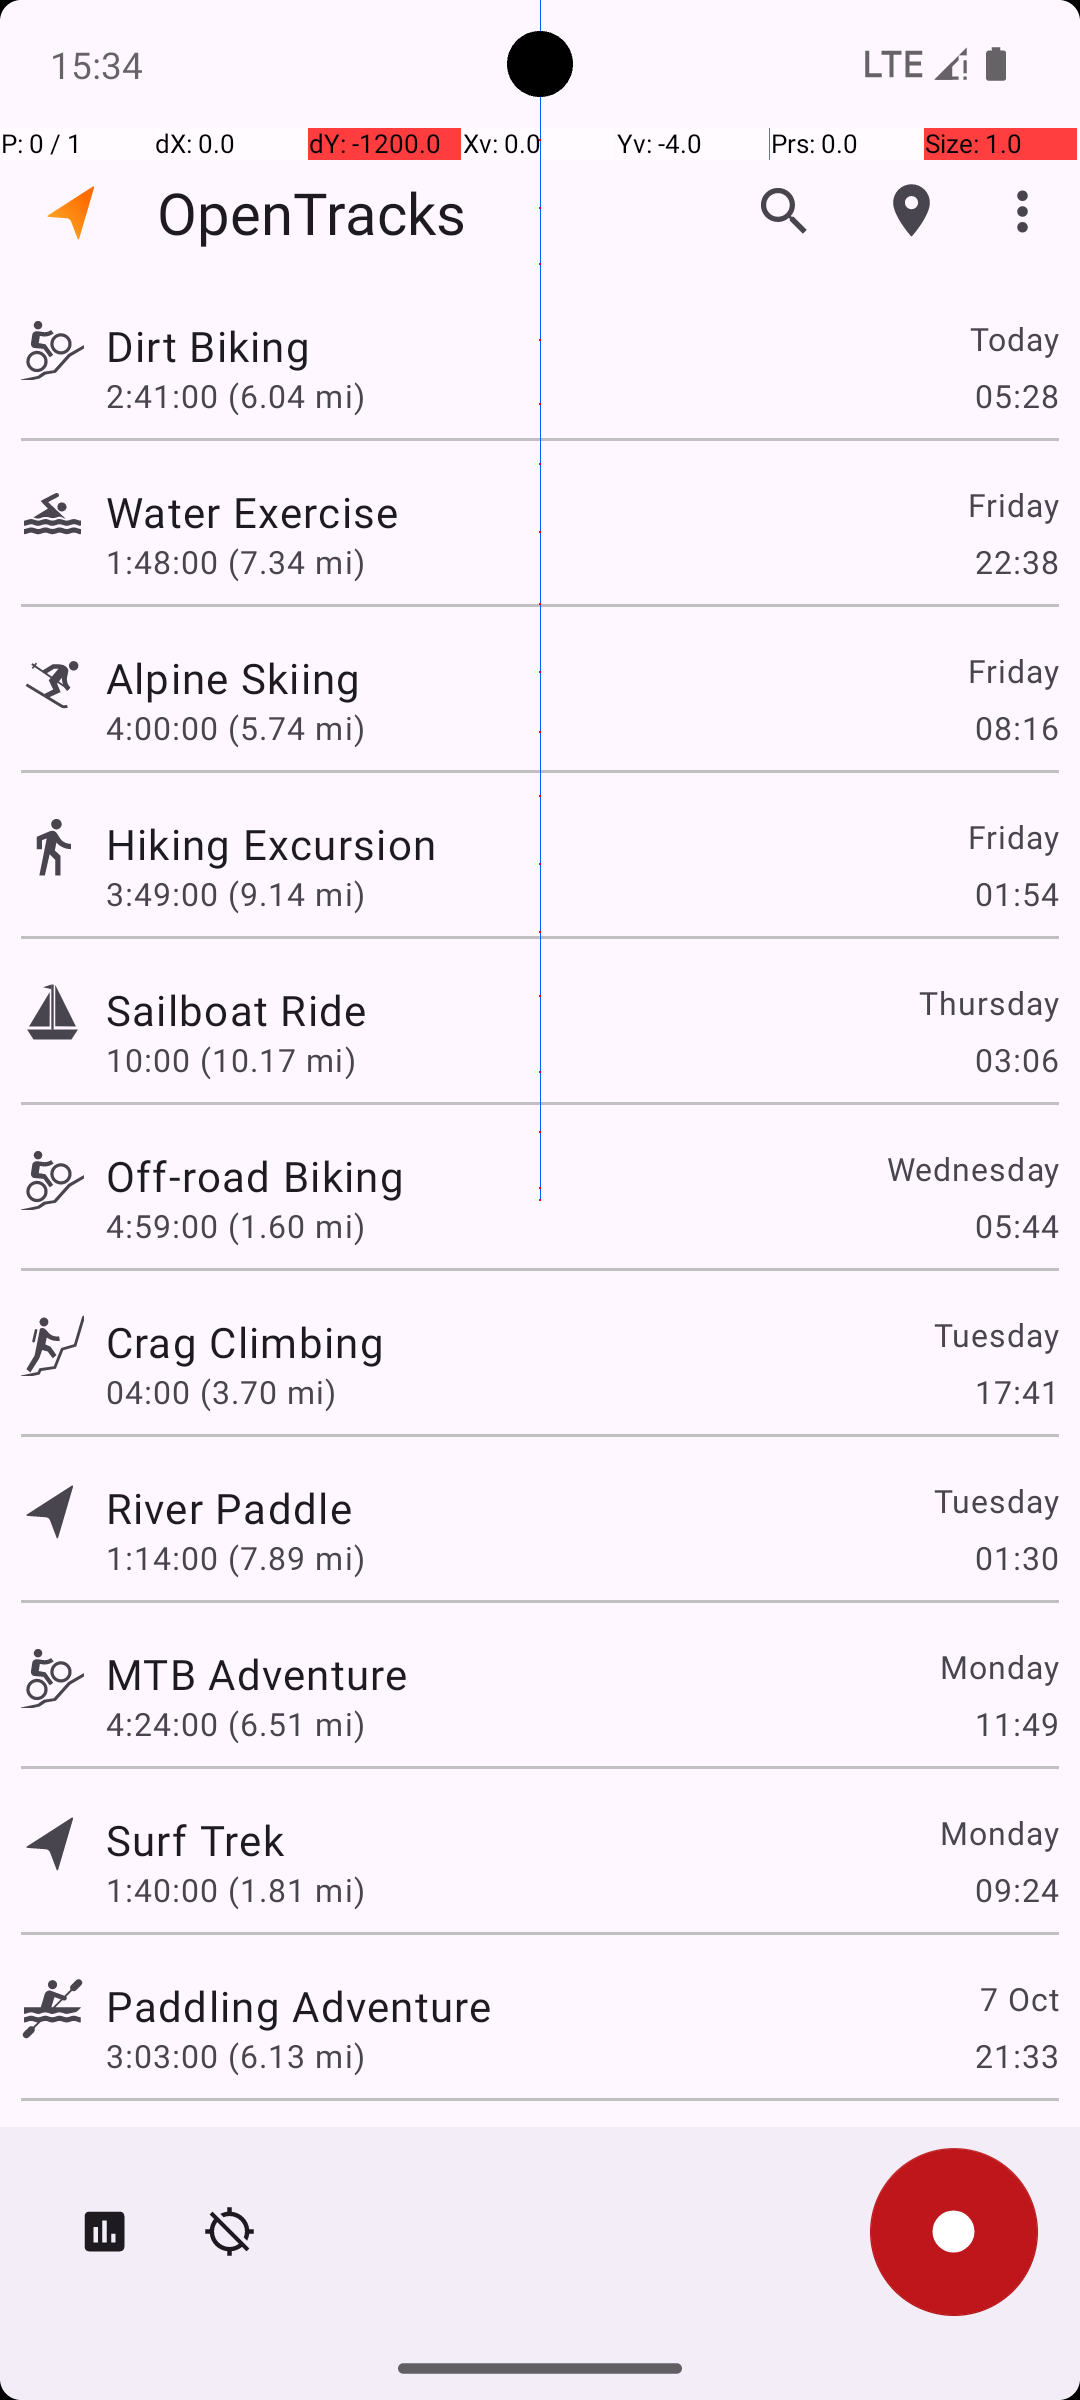  I want to click on 4:00:00 (5.74 mi), so click(236, 728).